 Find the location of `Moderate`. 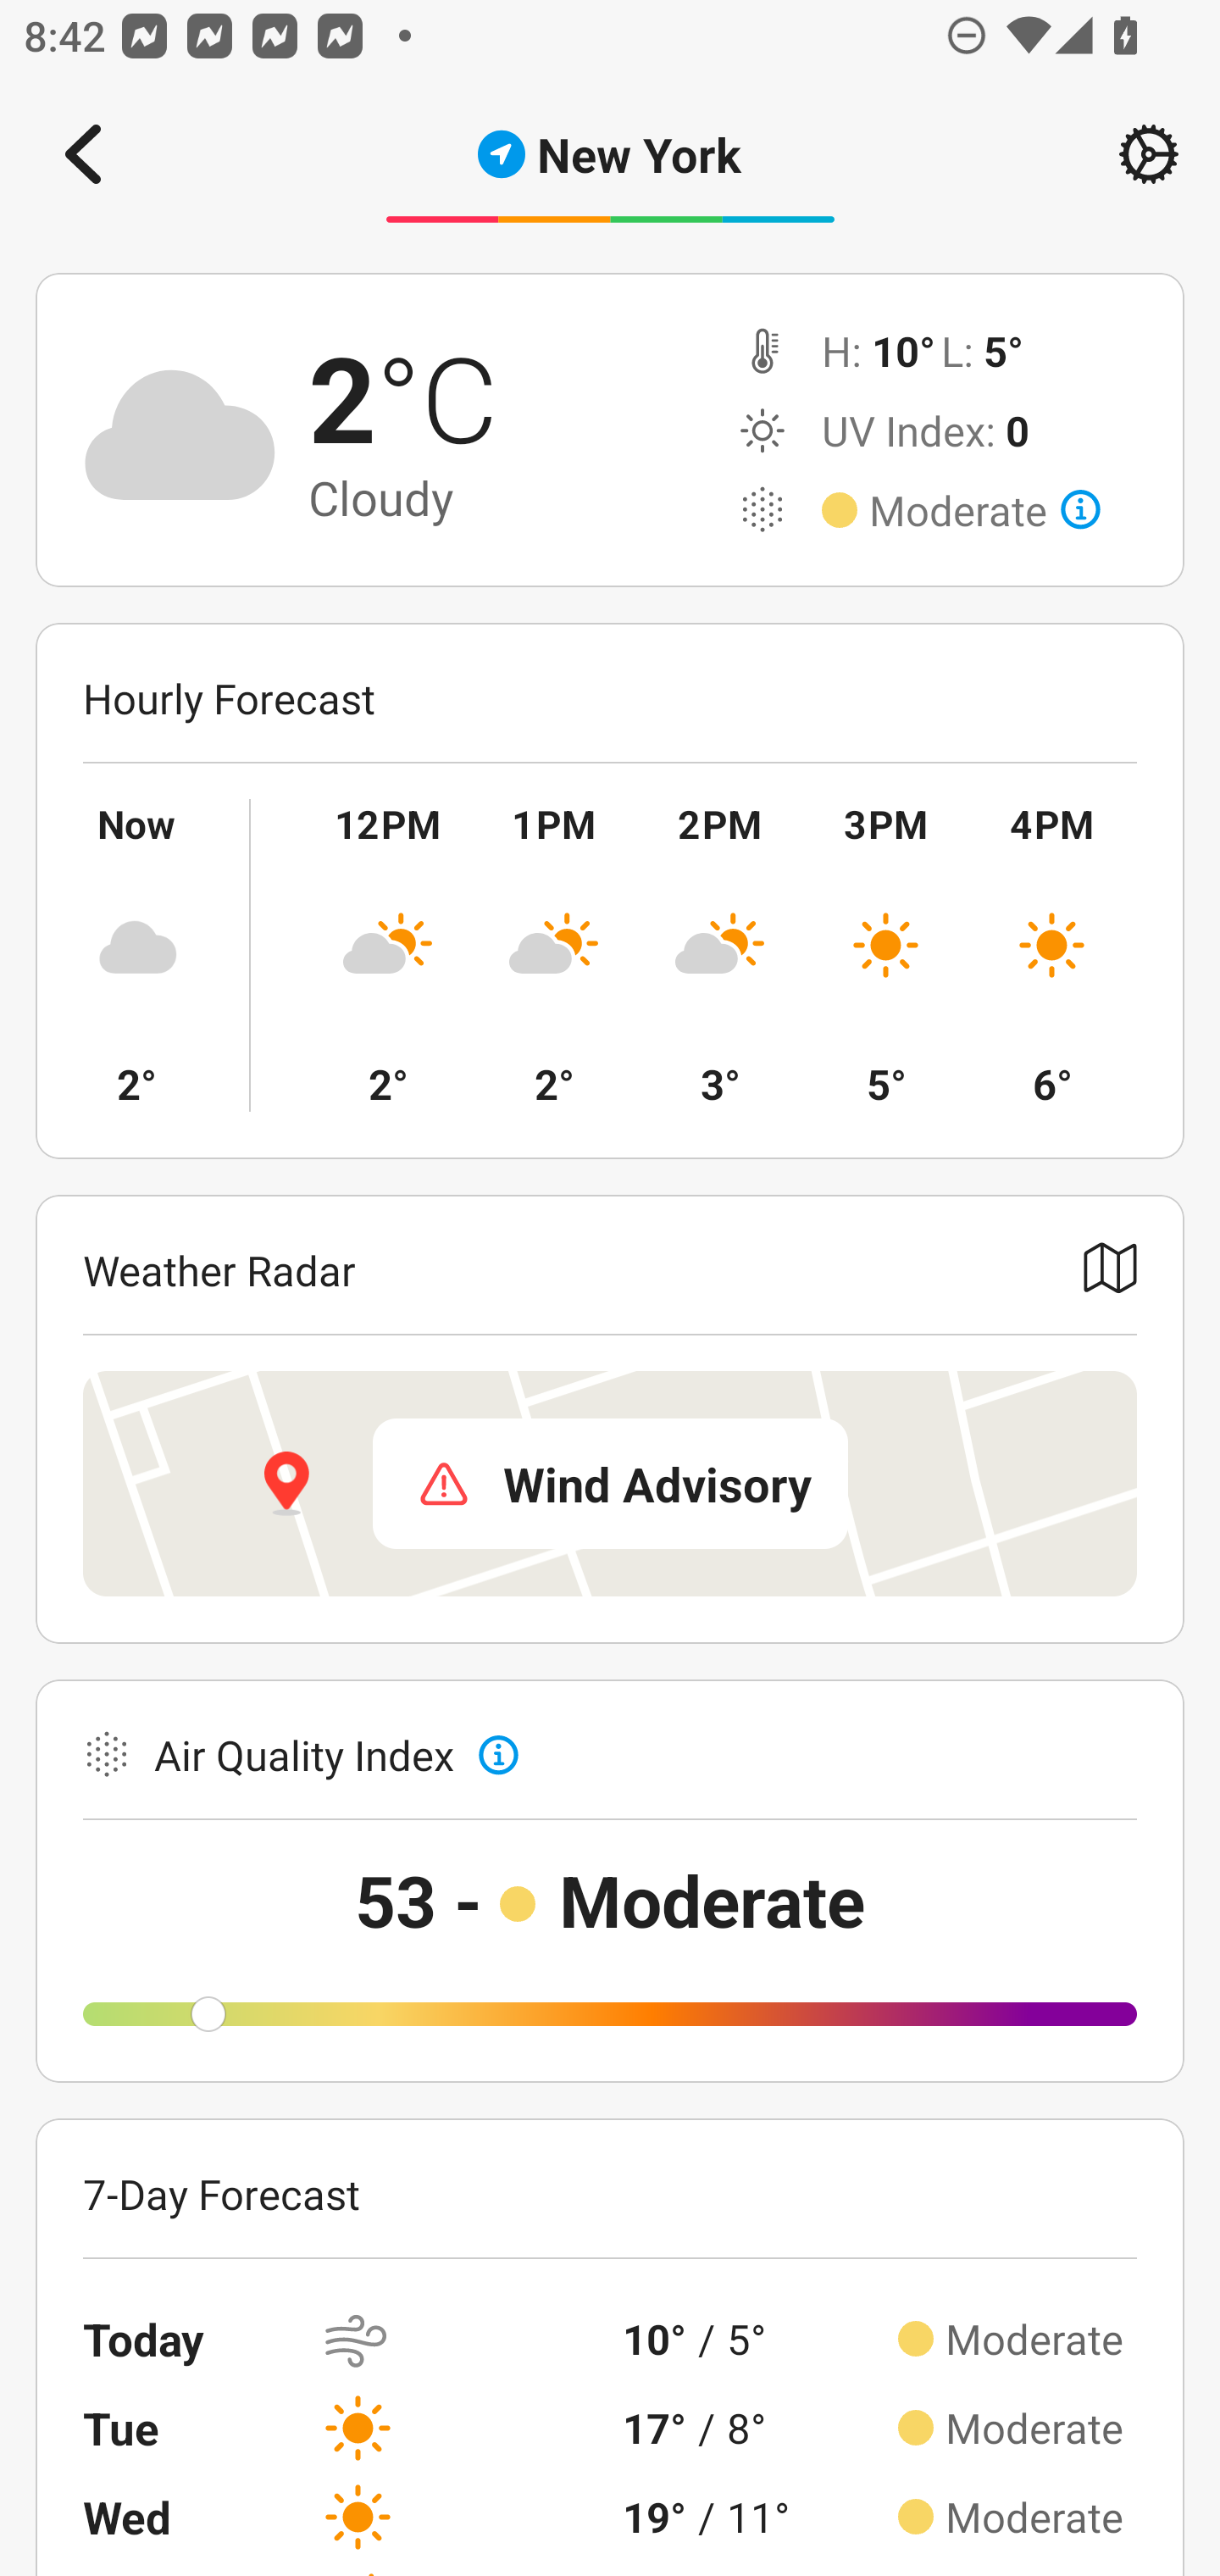

Moderate is located at coordinates (984, 510).